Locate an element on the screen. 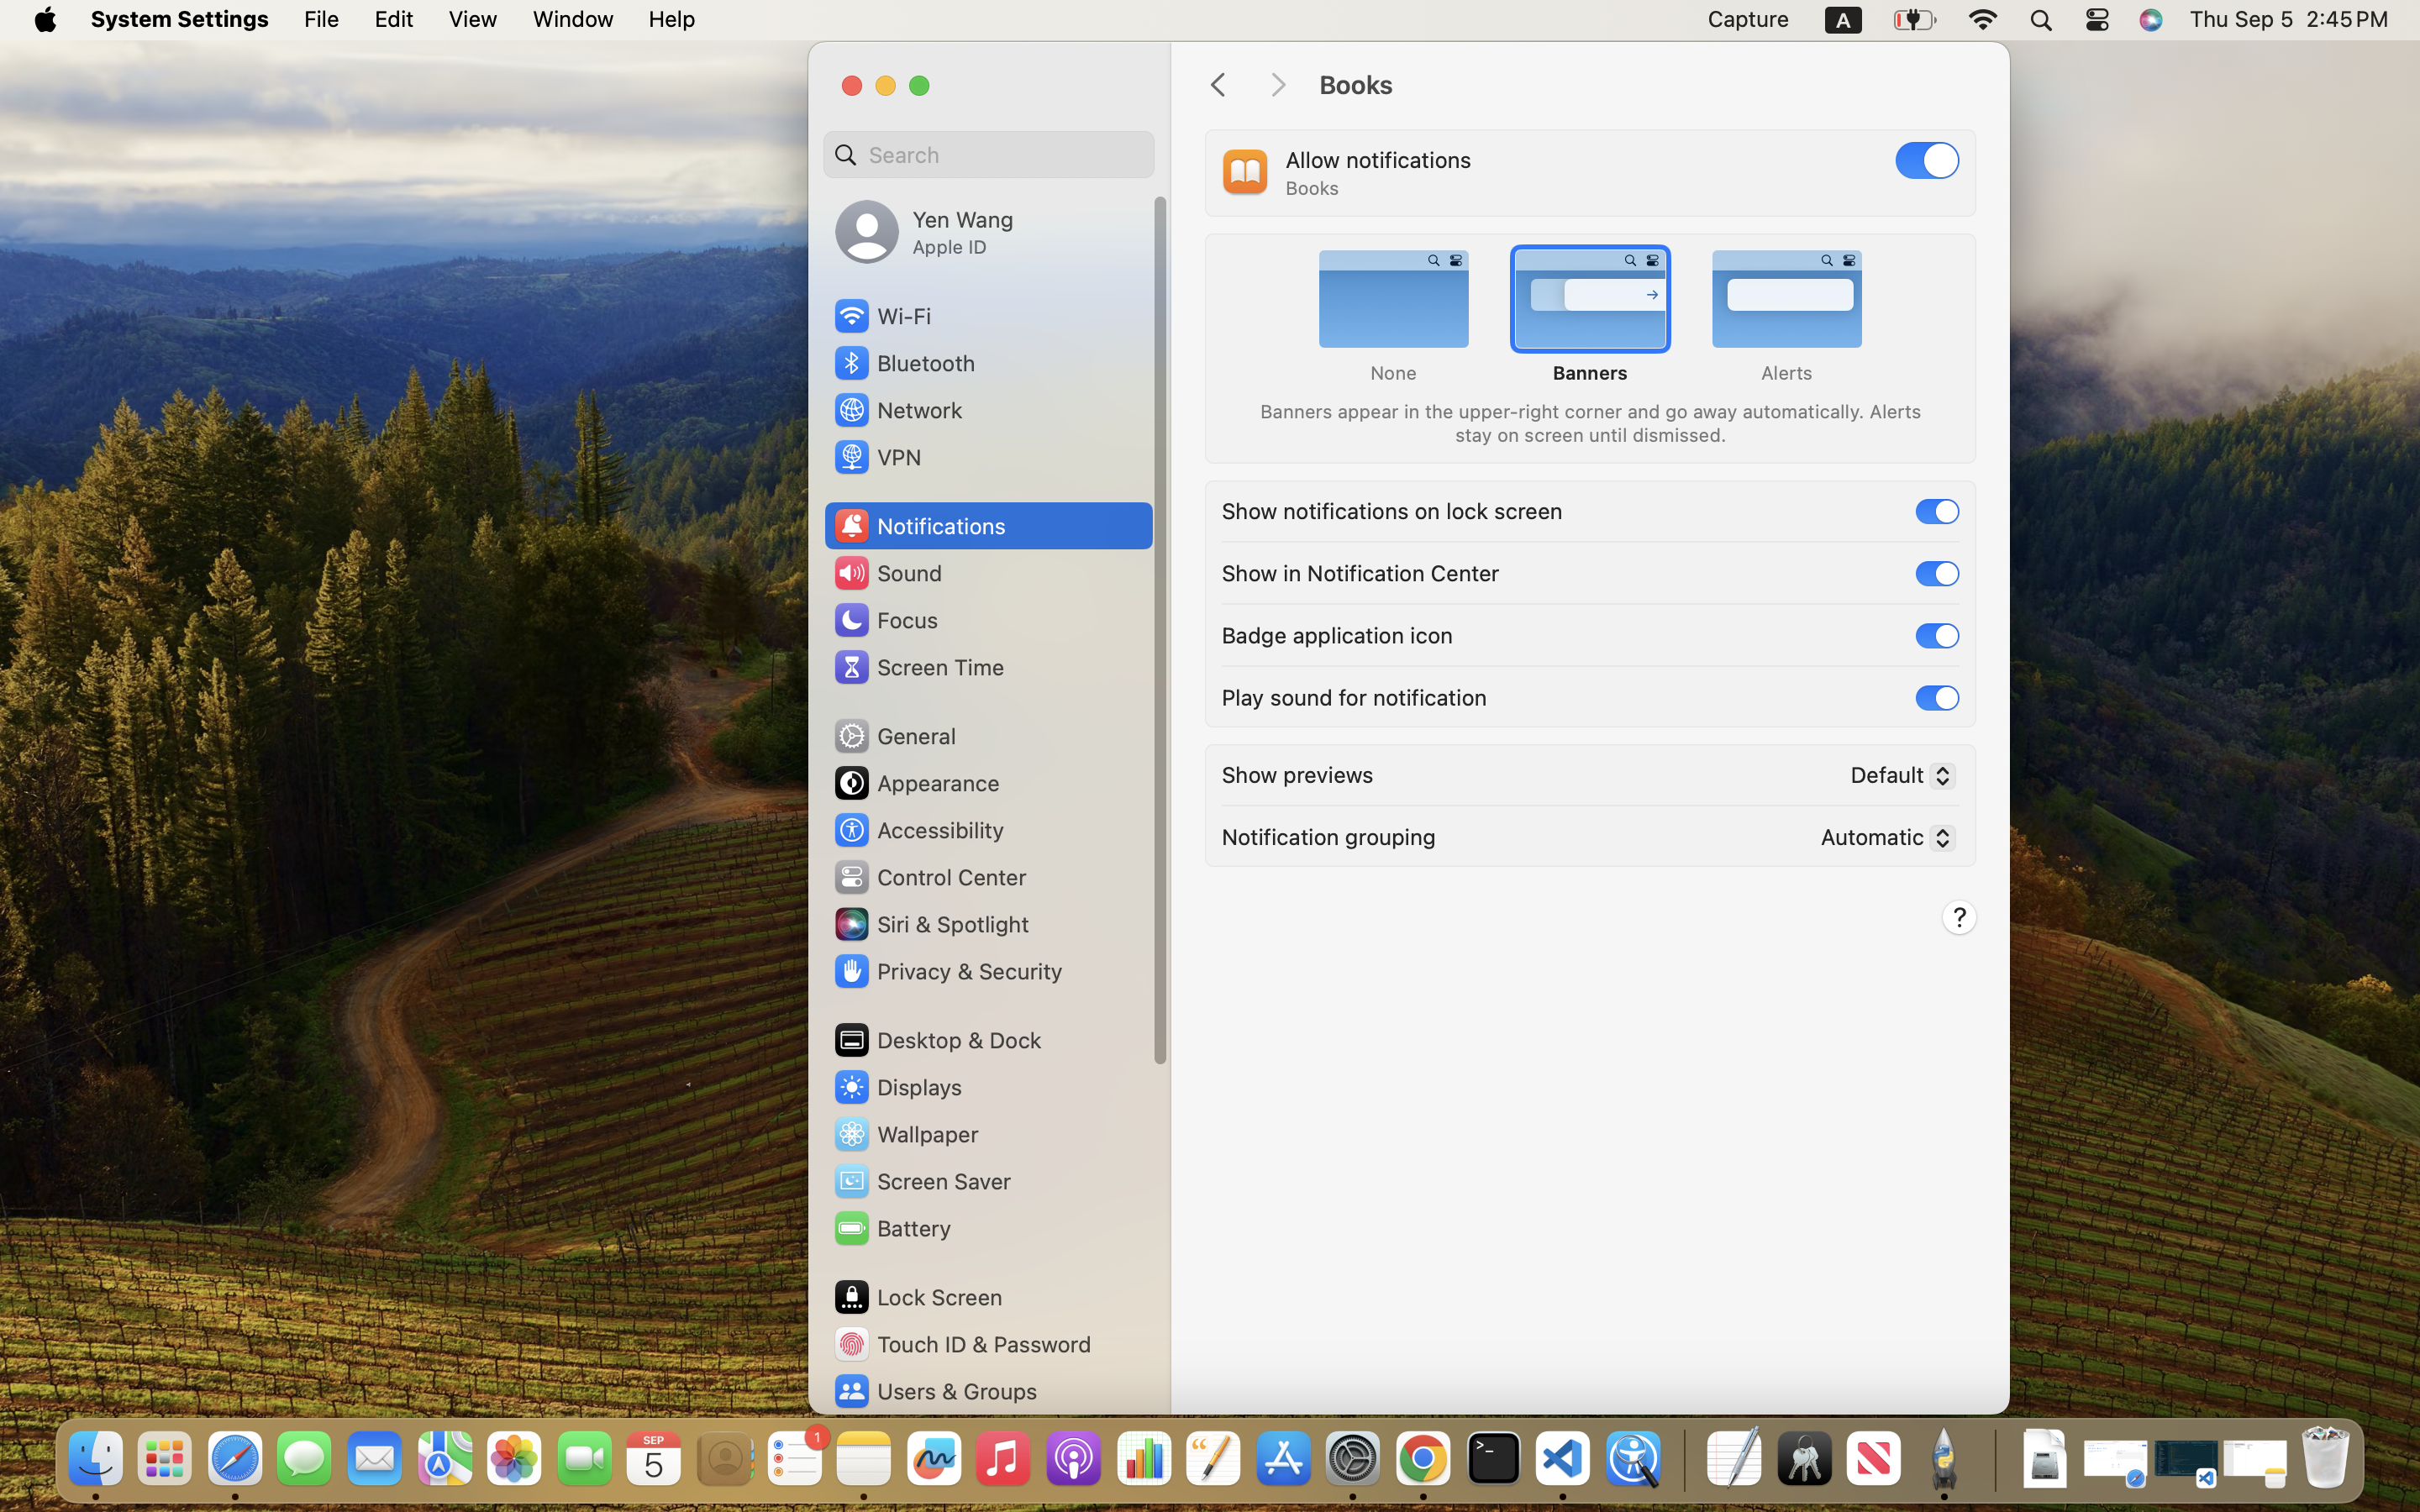 Image resolution: width=2420 pixels, height=1512 pixels. Books is located at coordinates (1647, 86).